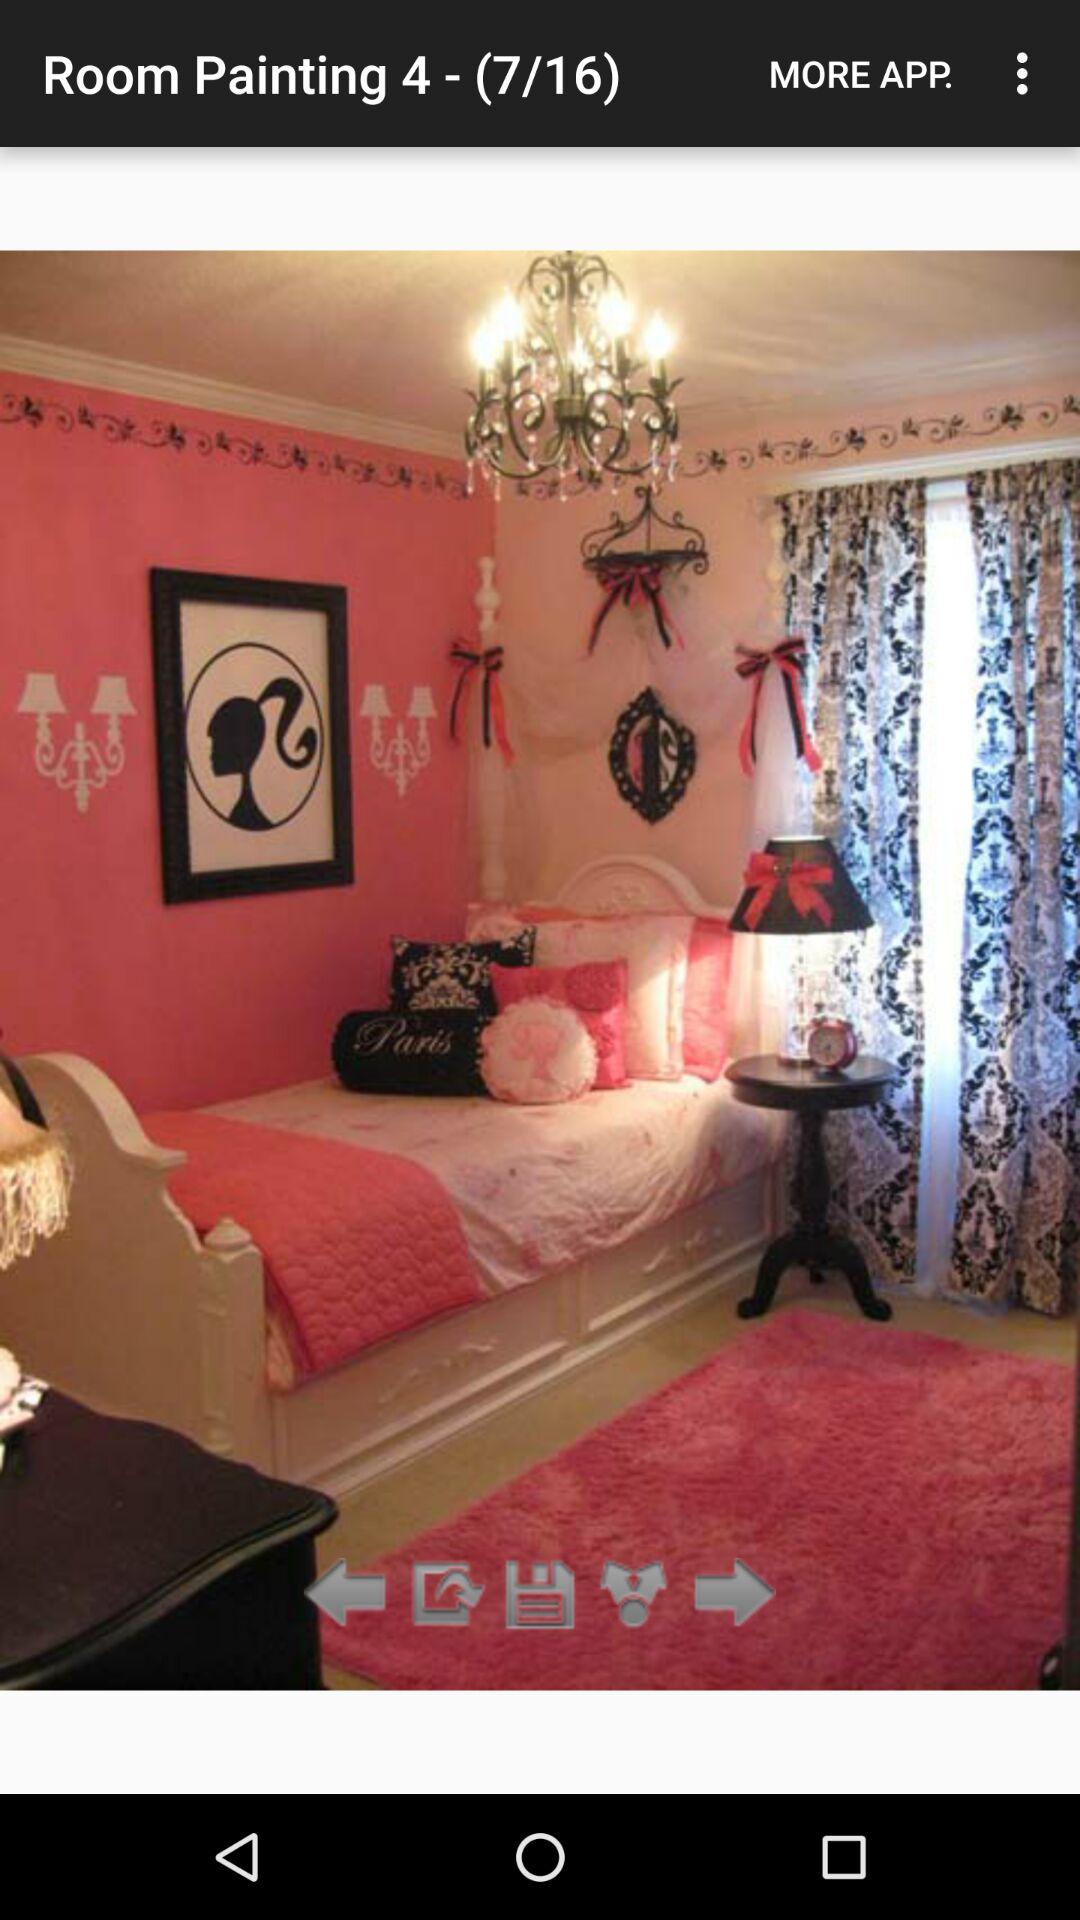  Describe the element at coordinates (445, 1594) in the screenshot. I see `forward` at that location.